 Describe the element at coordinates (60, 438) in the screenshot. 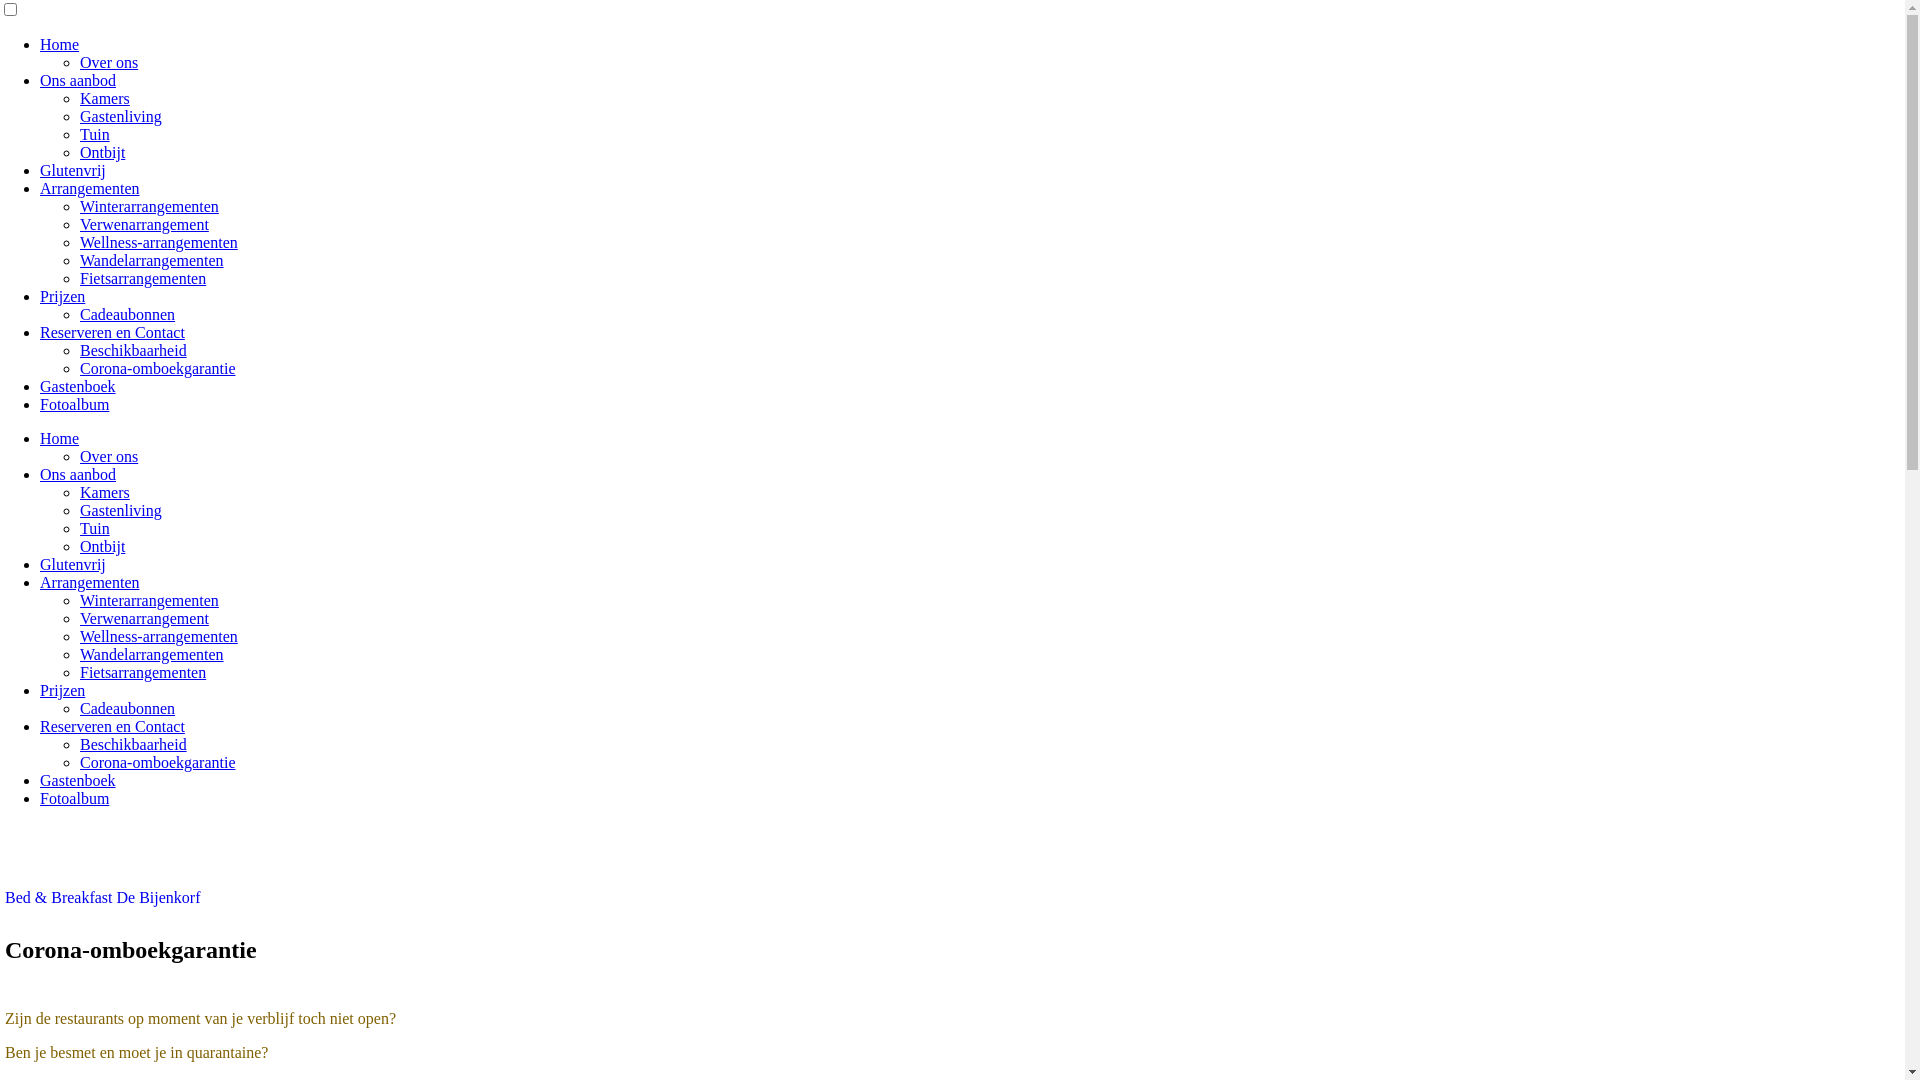

I see `Home` at that location.